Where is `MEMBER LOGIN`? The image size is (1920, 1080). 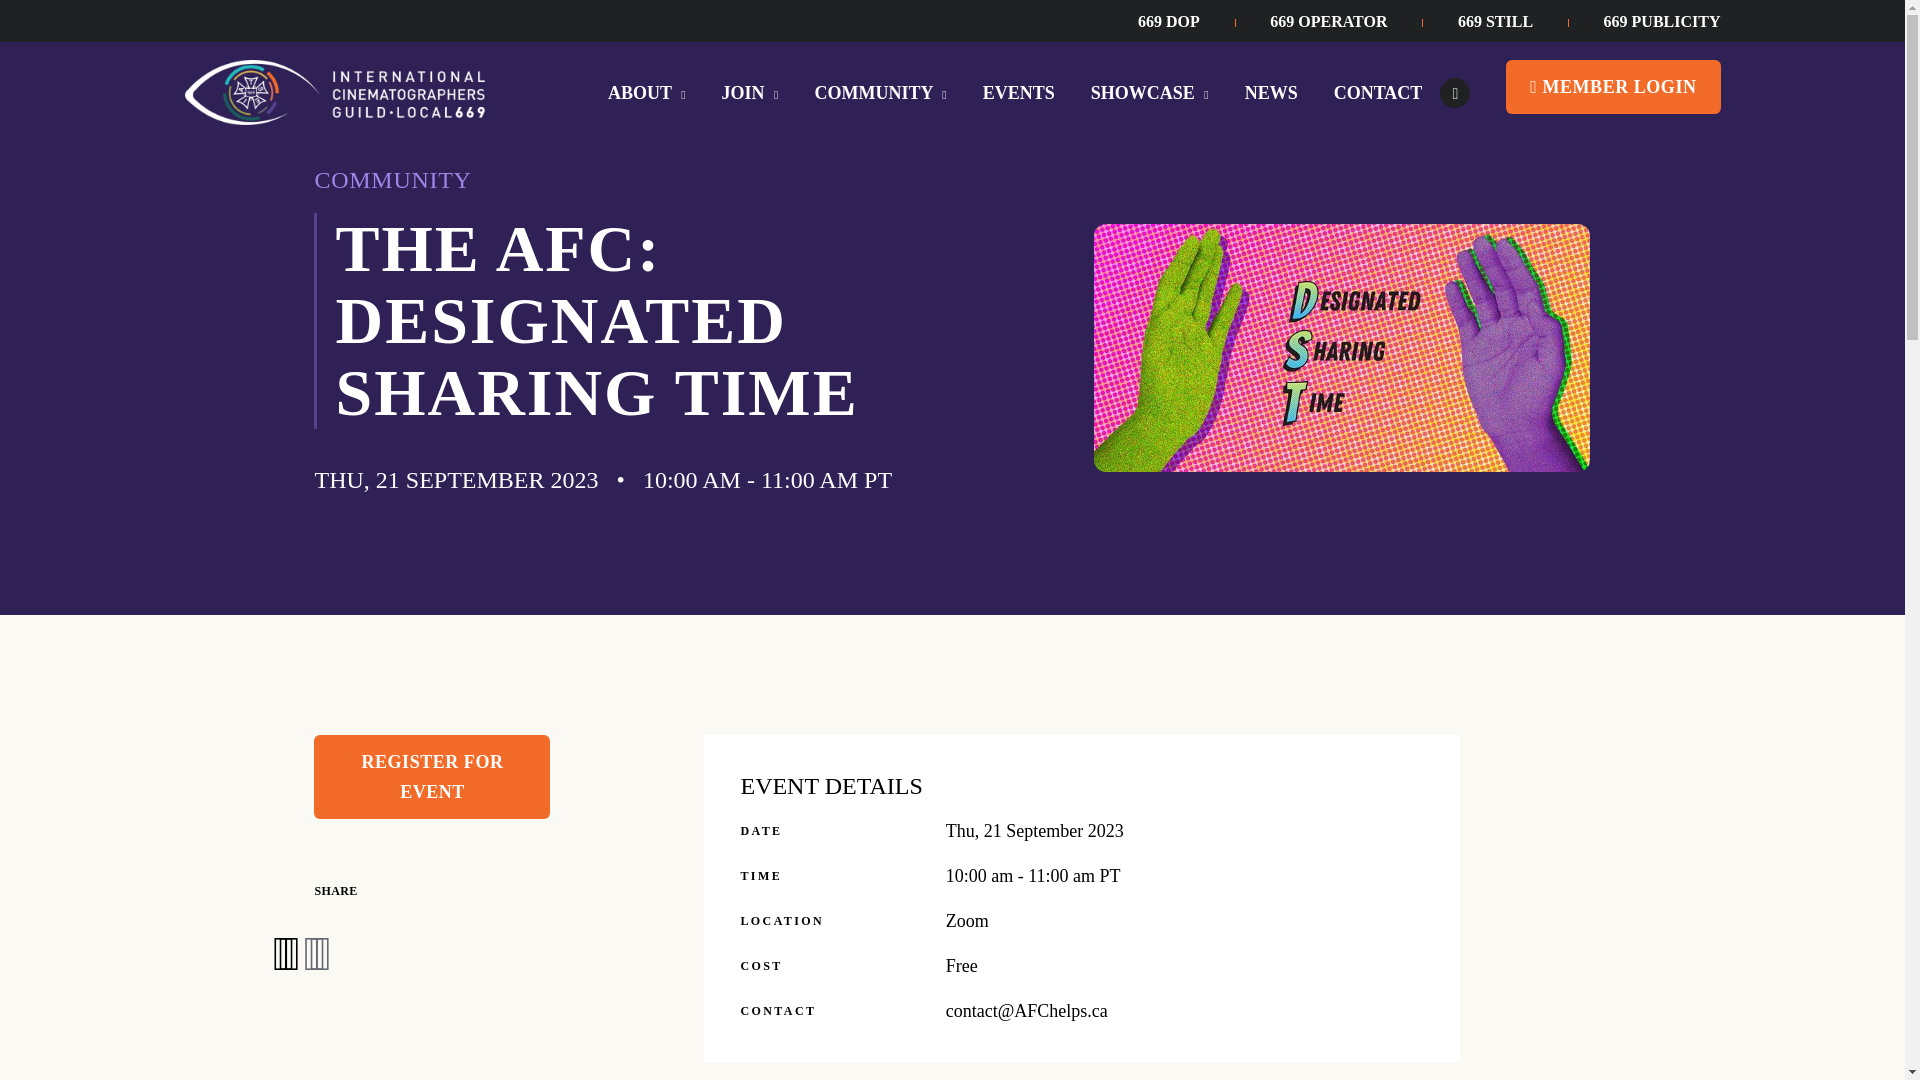 MEMBER LOGIN is located at coordinates (1612, 87).